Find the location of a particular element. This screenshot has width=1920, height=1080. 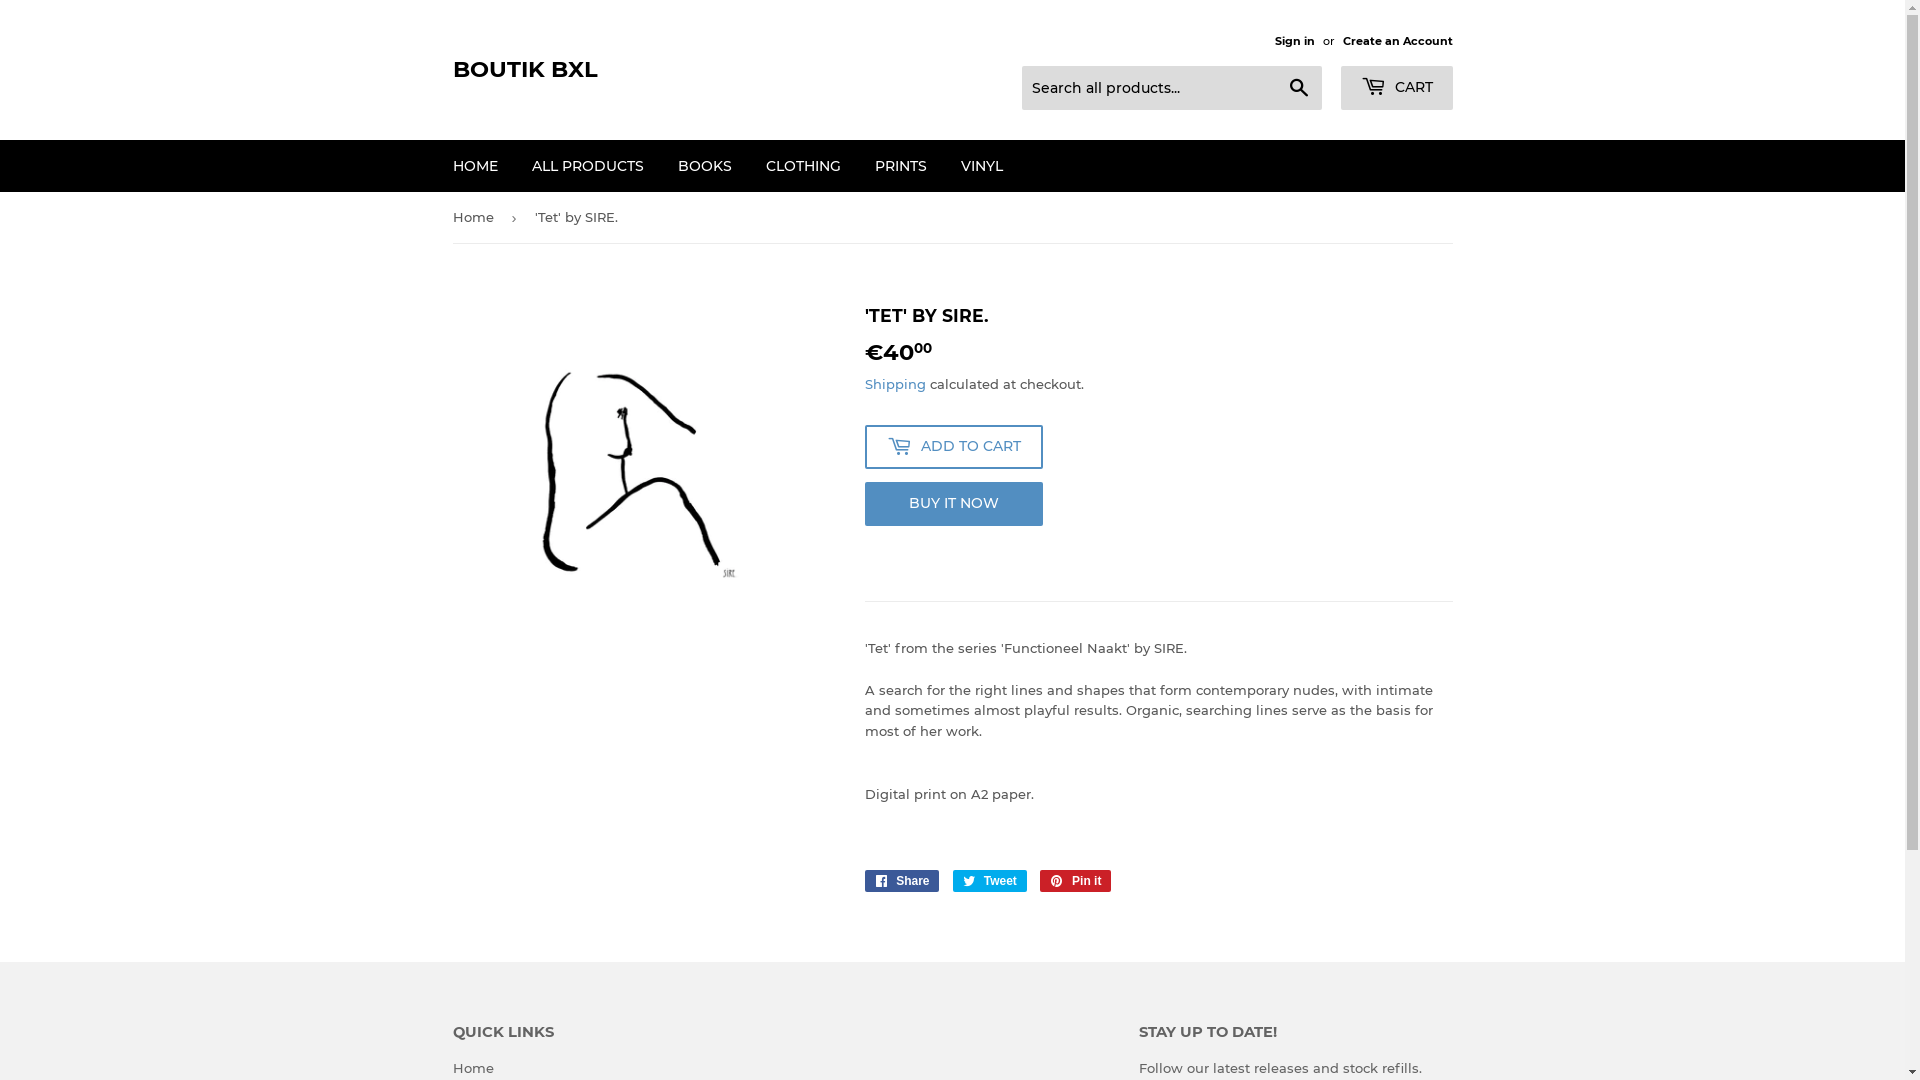

ALL PRODUCTS is located at coordinates (587, 166).